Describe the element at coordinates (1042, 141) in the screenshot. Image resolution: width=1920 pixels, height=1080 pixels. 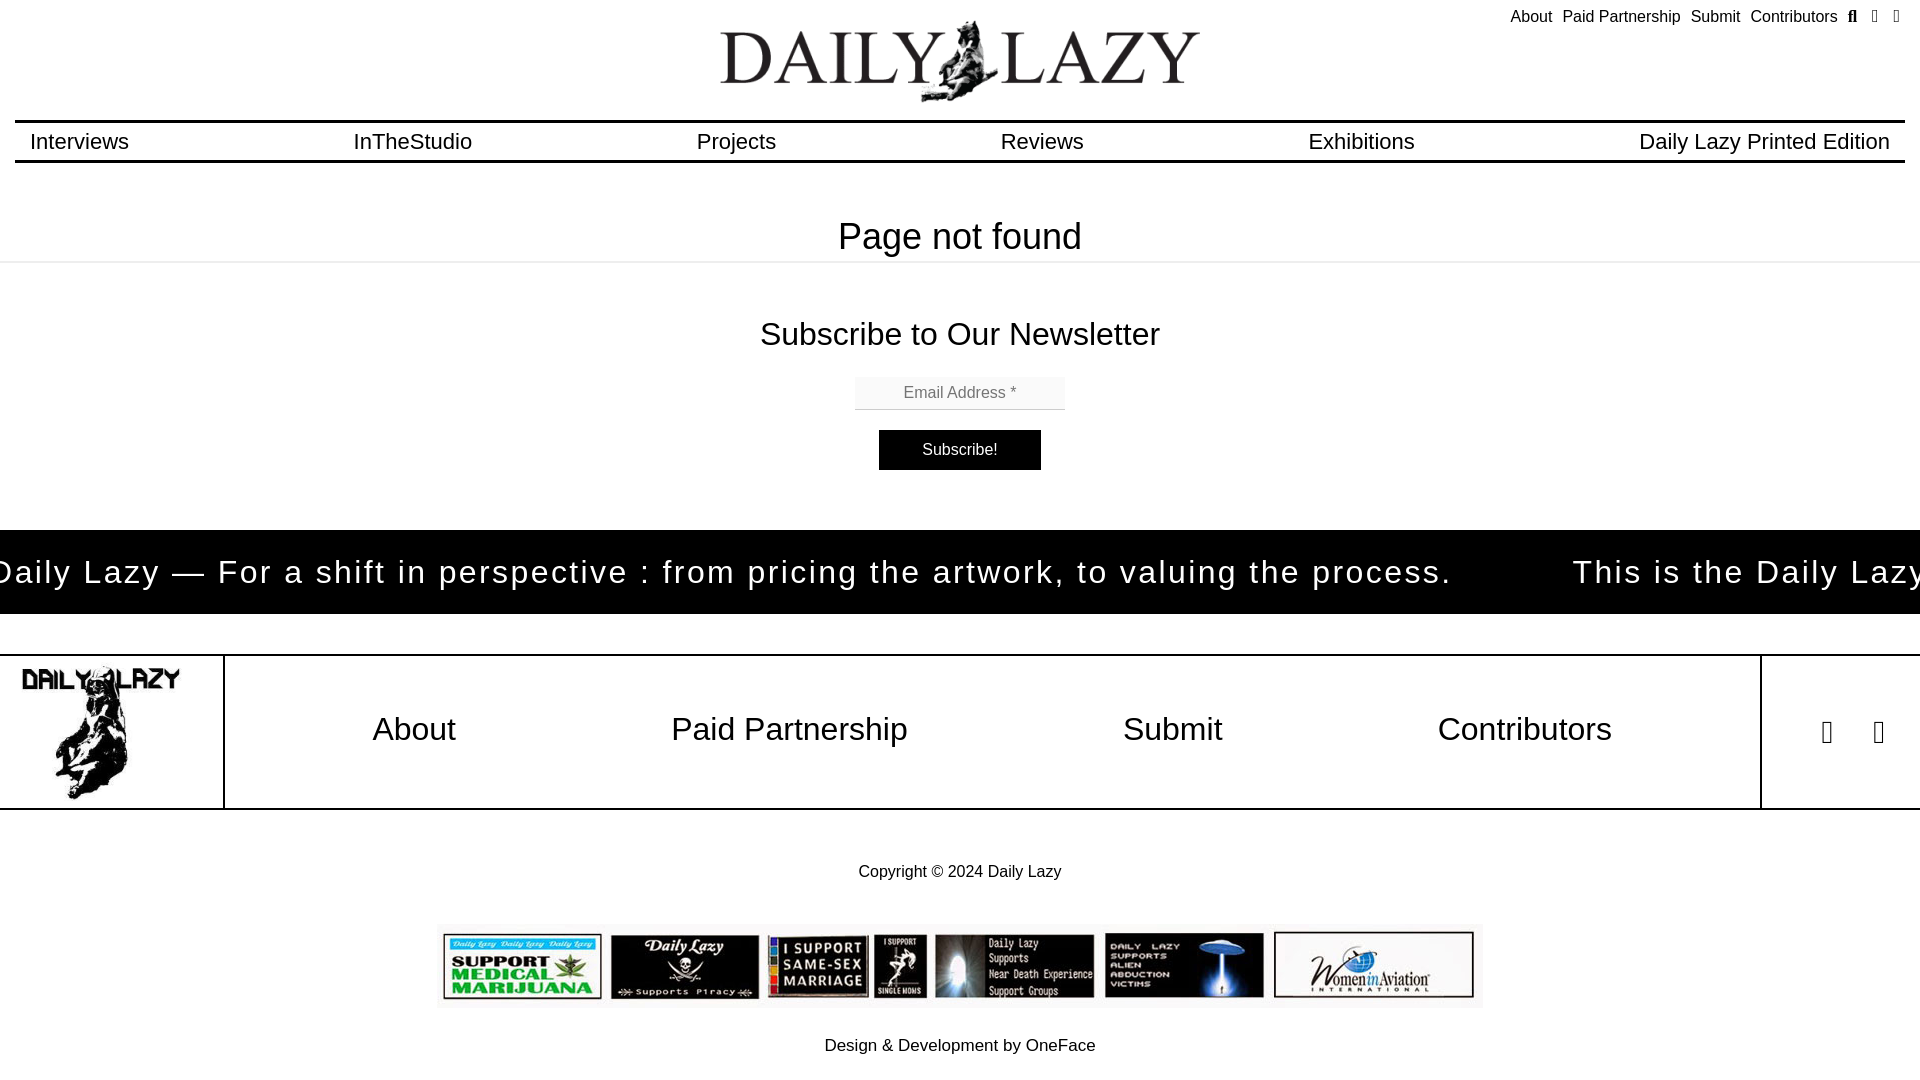
I see `Reviews` at that location.